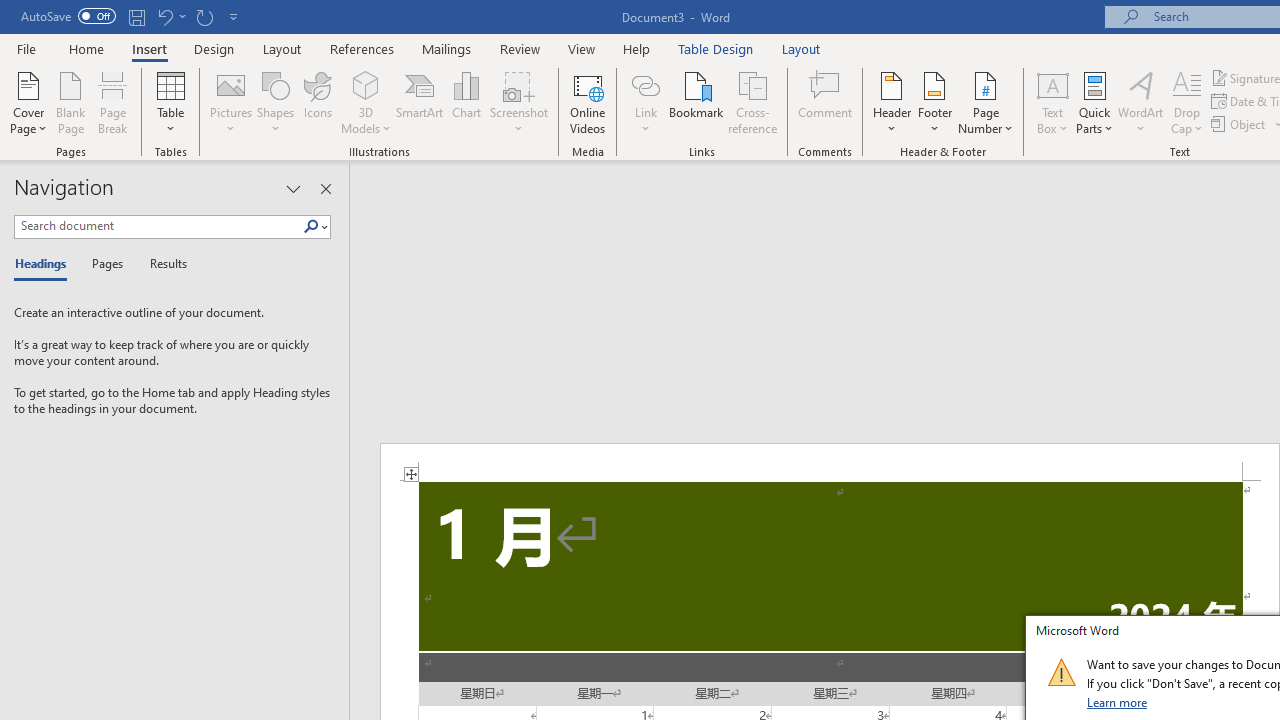  What do you see at coordinates (113, 102) in the screenshot?
I see `Page Break` at bounding box center [113, 102].